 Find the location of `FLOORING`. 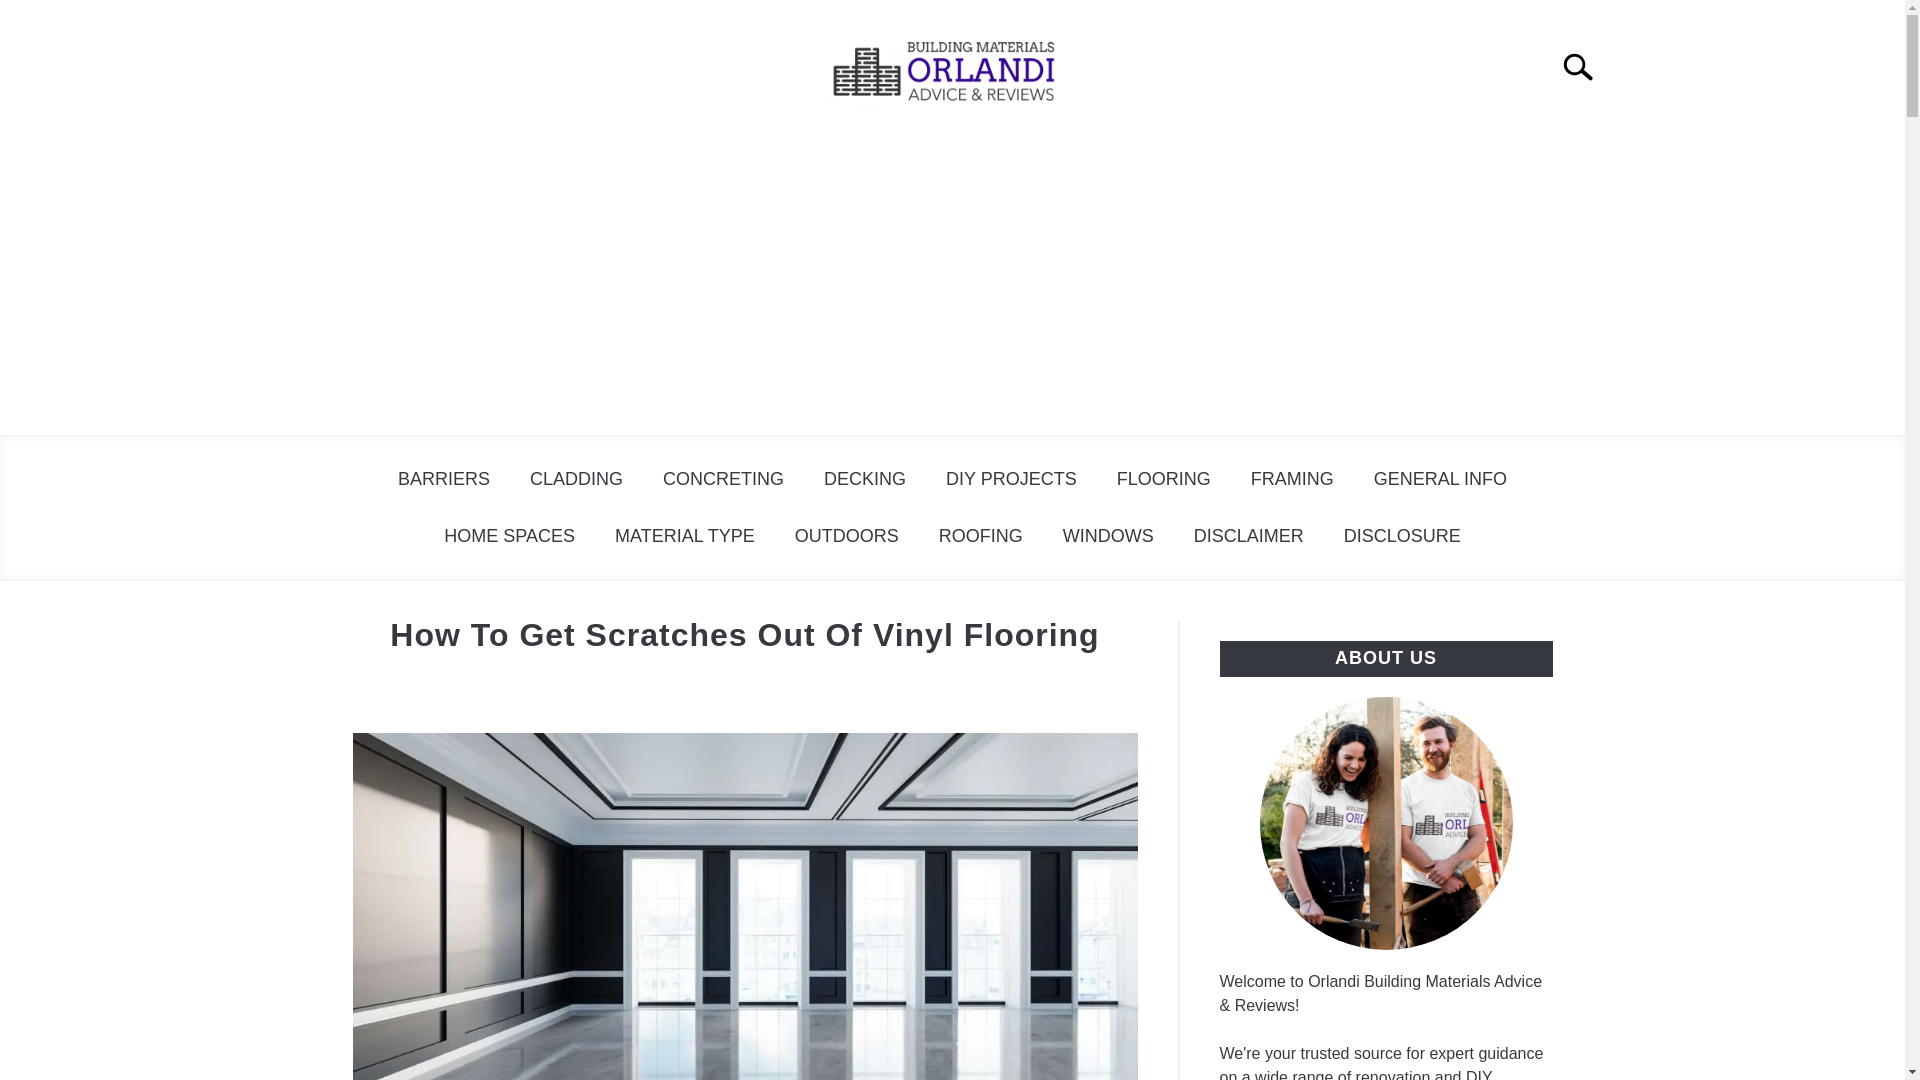

FLOORING is located at coordinates (1163, 479).